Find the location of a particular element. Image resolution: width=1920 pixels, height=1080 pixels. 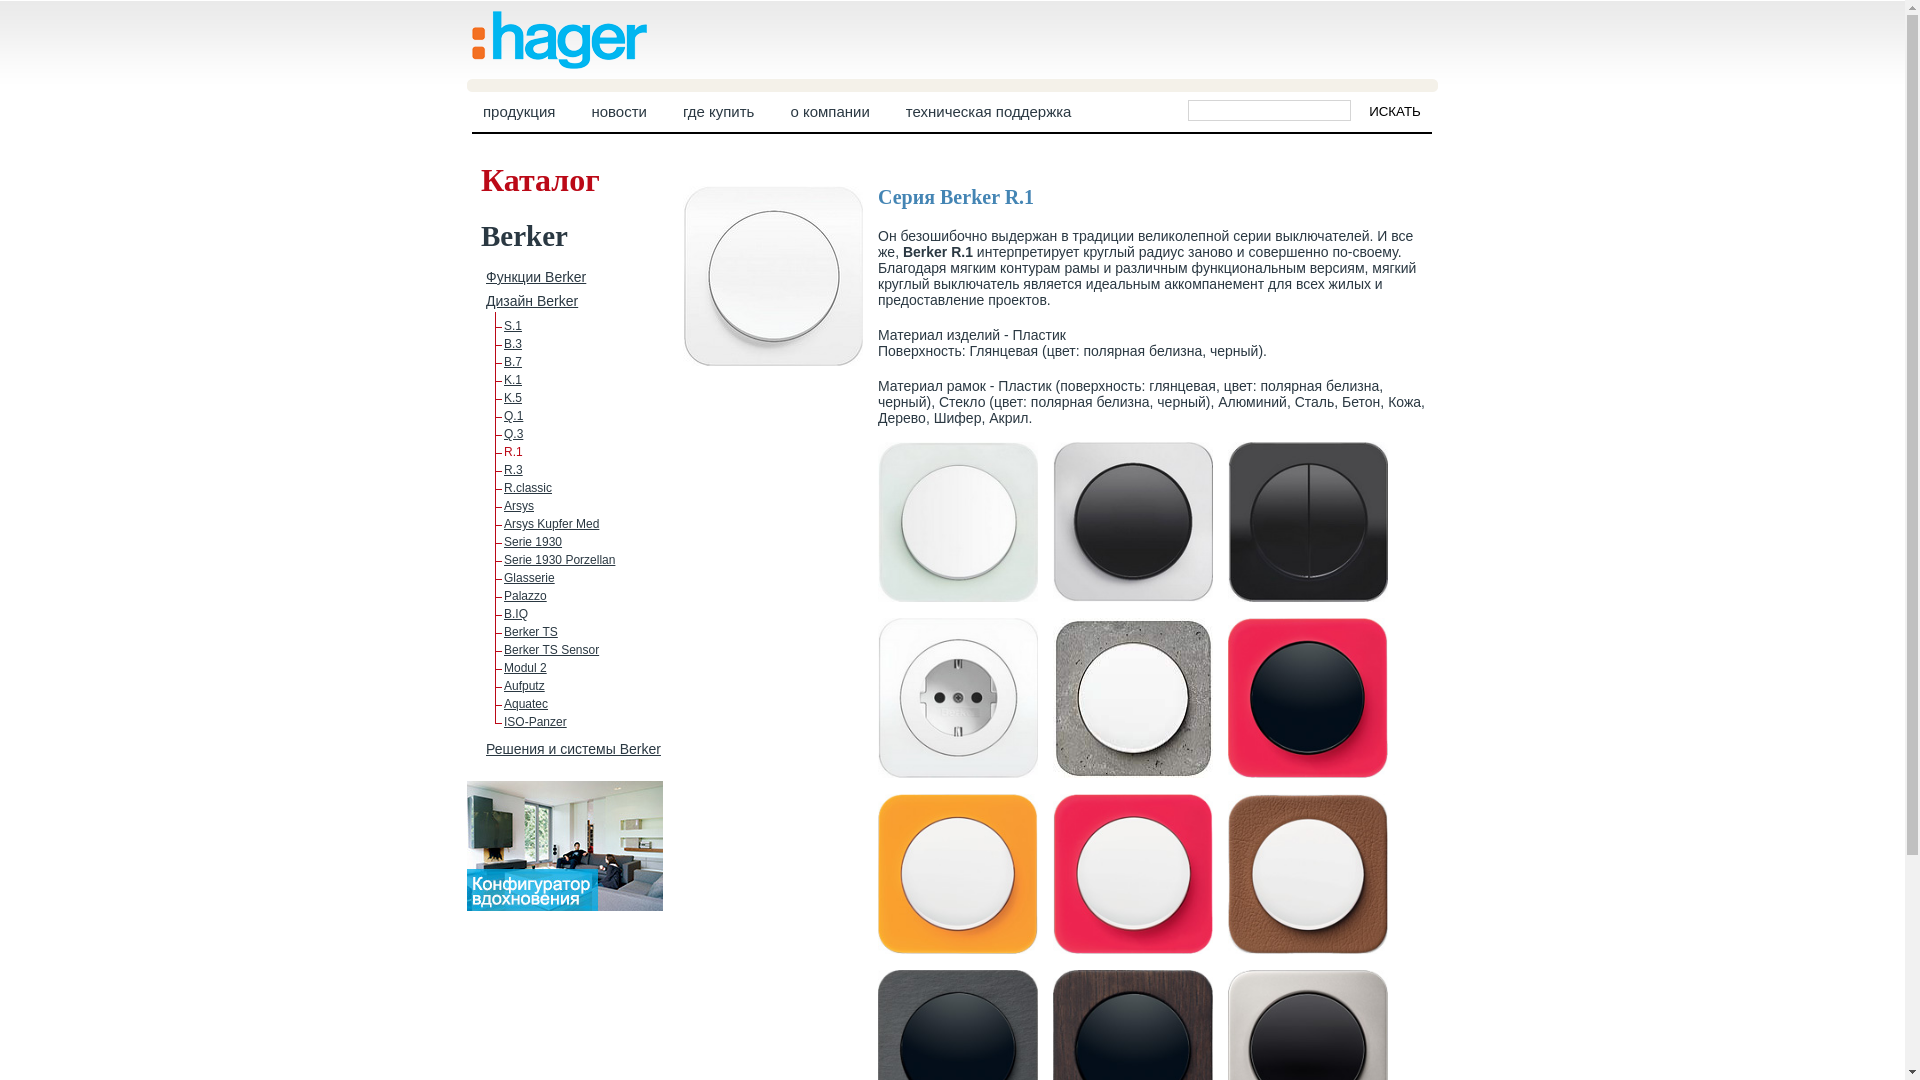

Modul 2 is located at coordinates (526, 668).